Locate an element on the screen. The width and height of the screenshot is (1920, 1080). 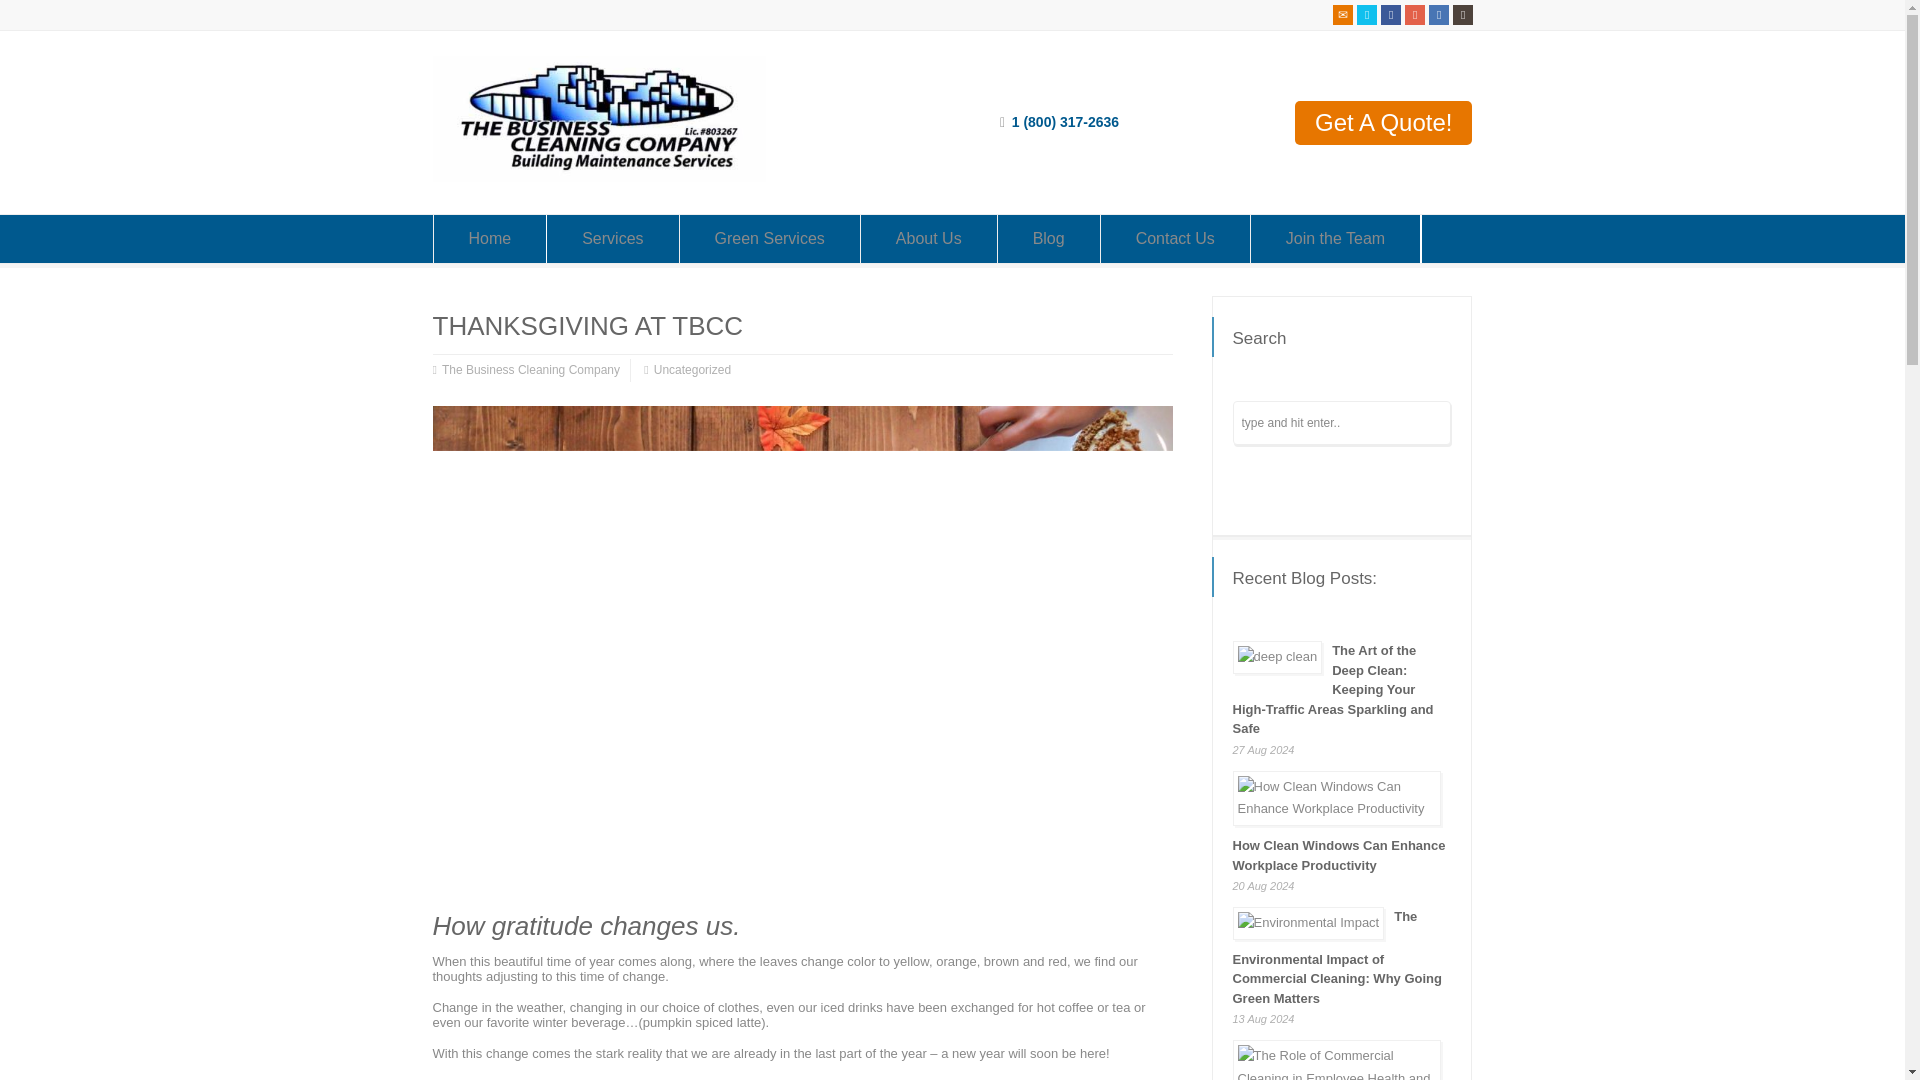
Uncategorized is located at coordinates (692, 370).